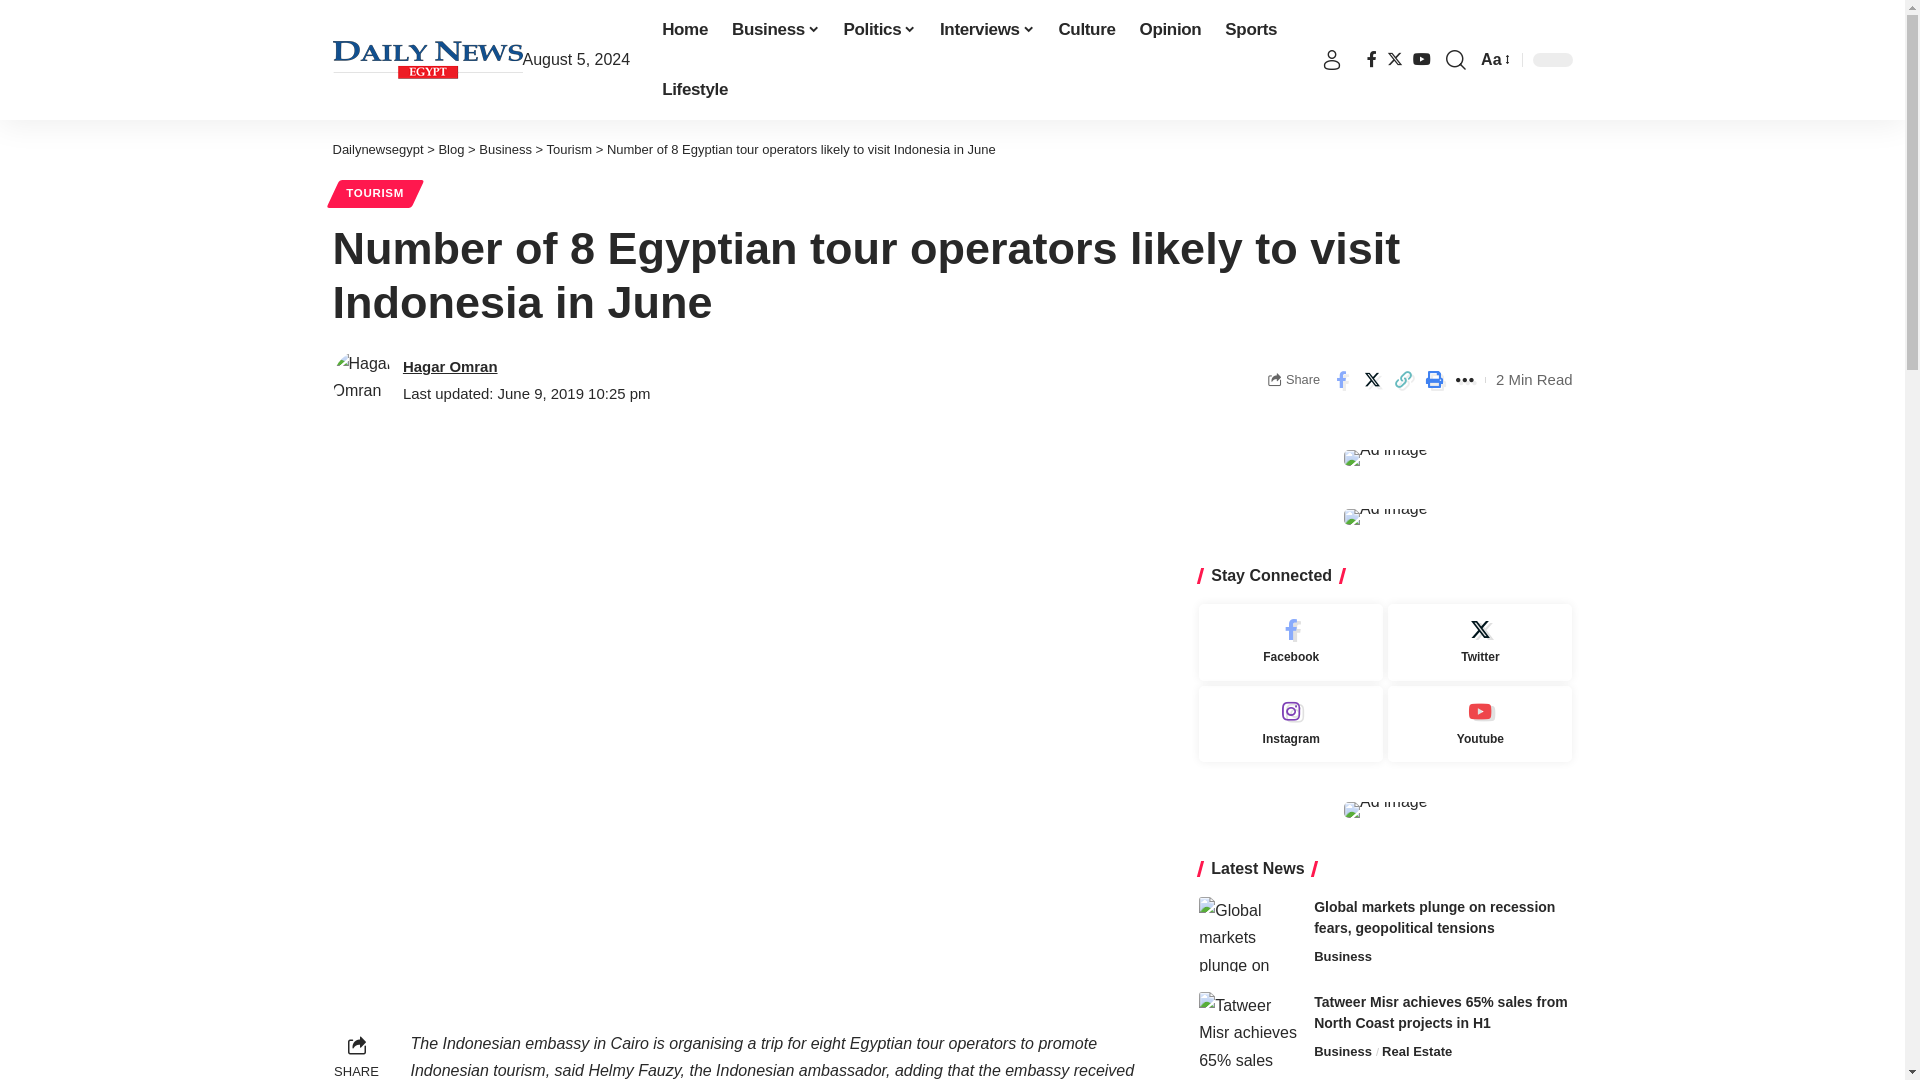 This screenshot has height=1080, width=1920. I want to click on Interviews, so click(986, 30).